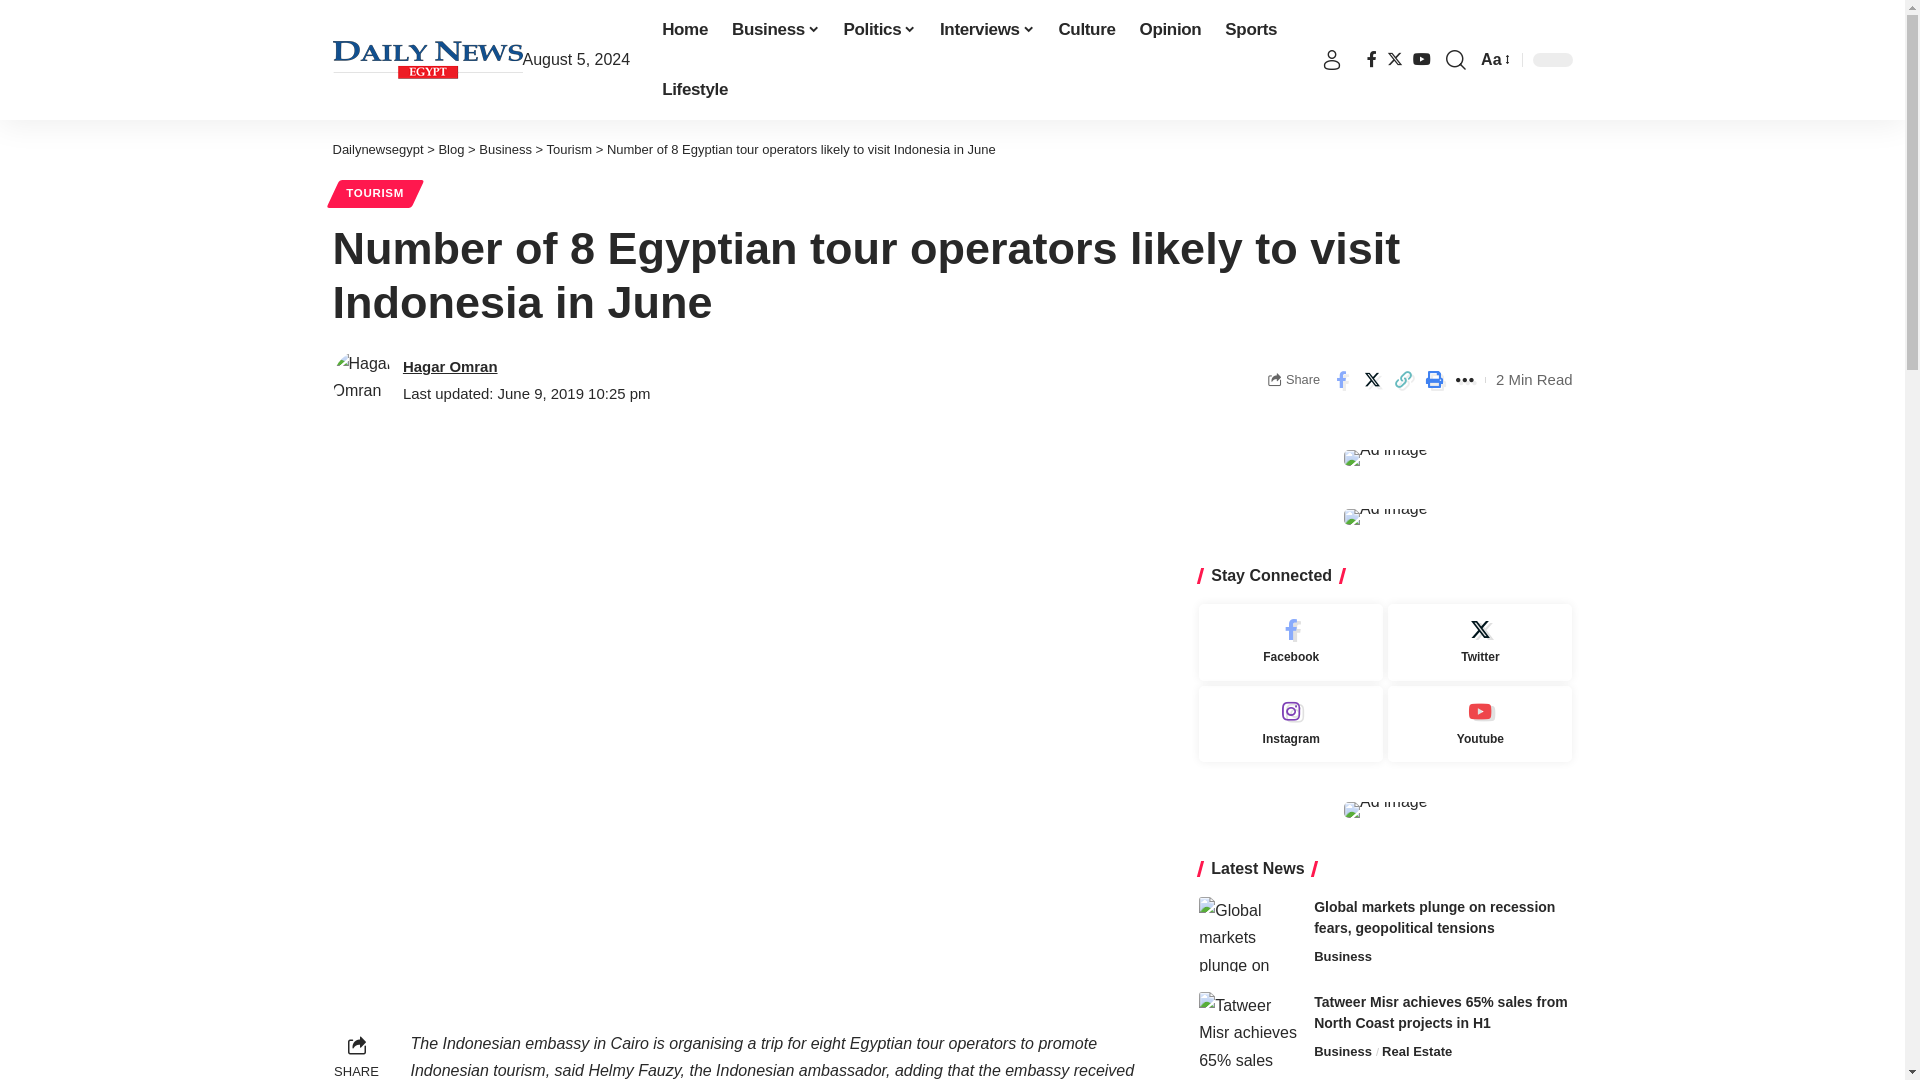 This screenshot has height=1080, width=1920. I want to click on Interviews, so click(986, 30).